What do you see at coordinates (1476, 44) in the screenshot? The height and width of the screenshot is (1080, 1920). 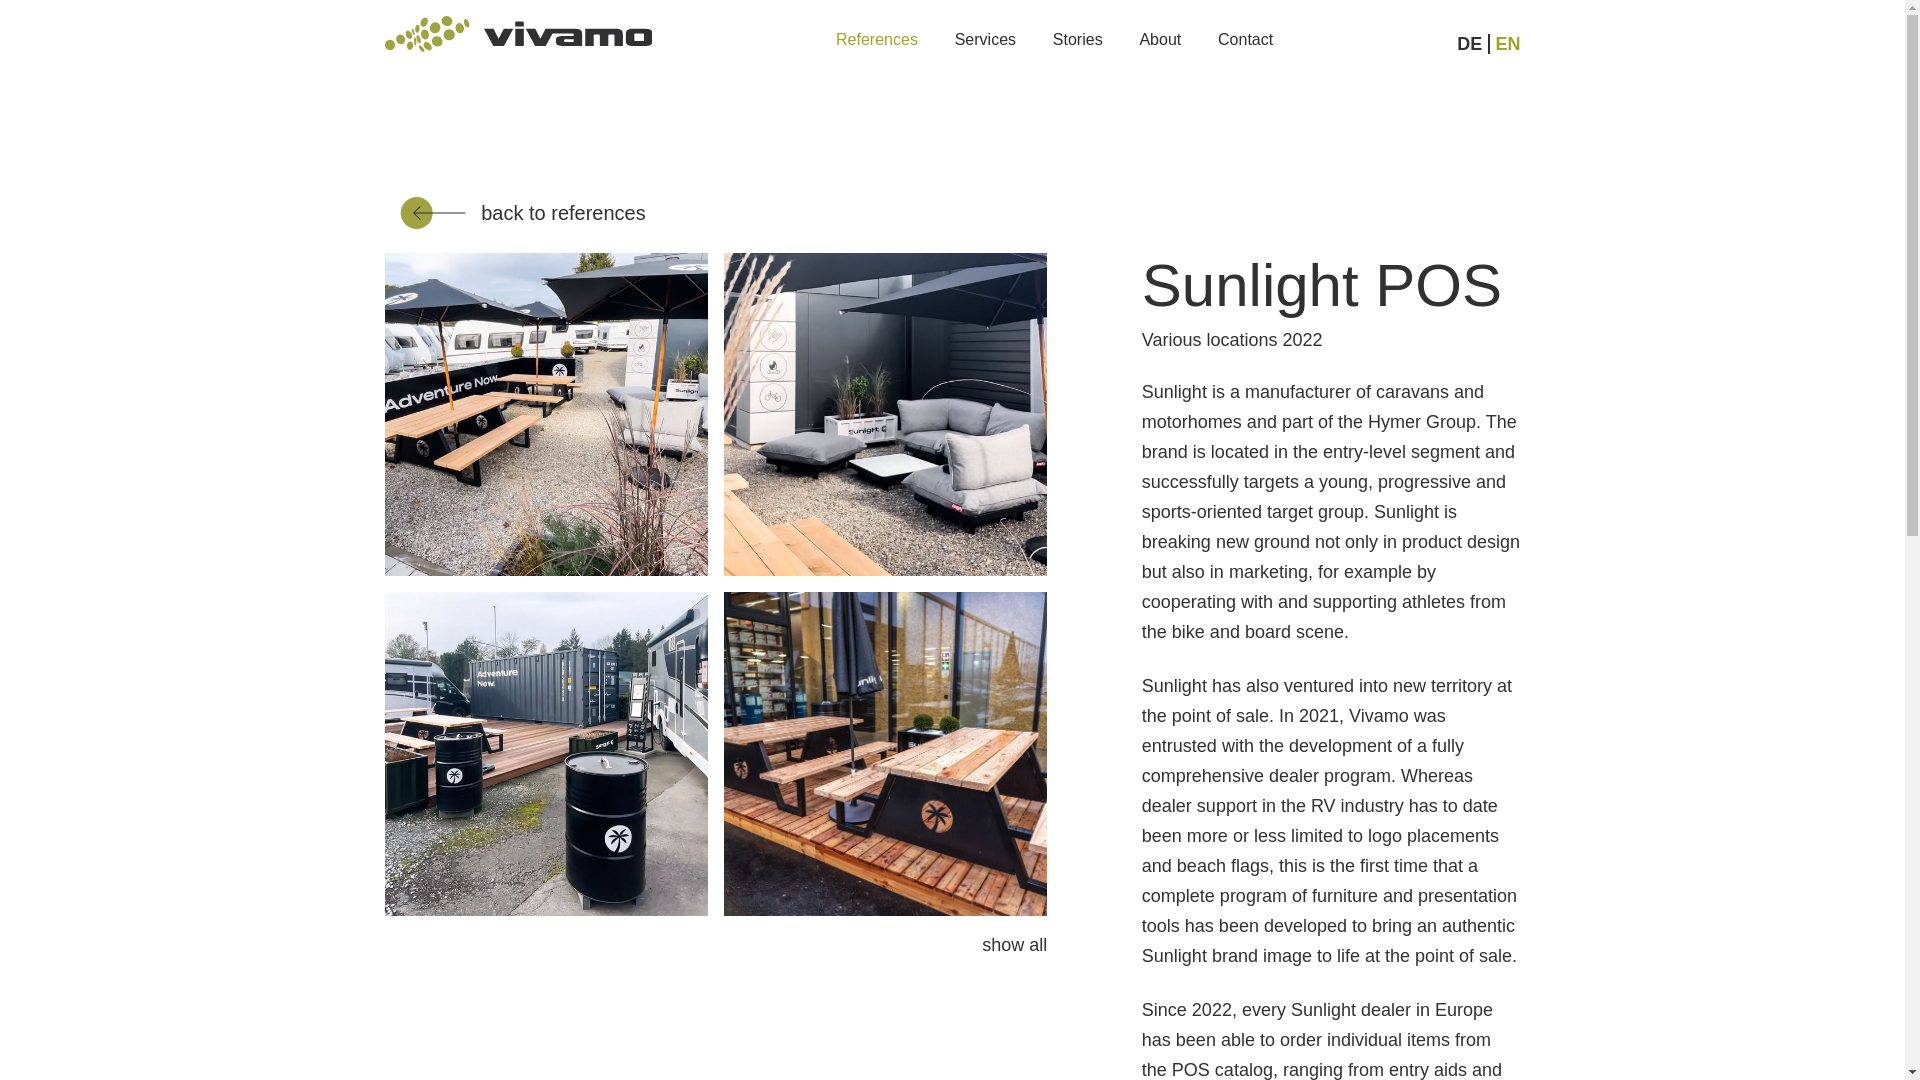 I see `DE` at bounding box center [1476, 44].